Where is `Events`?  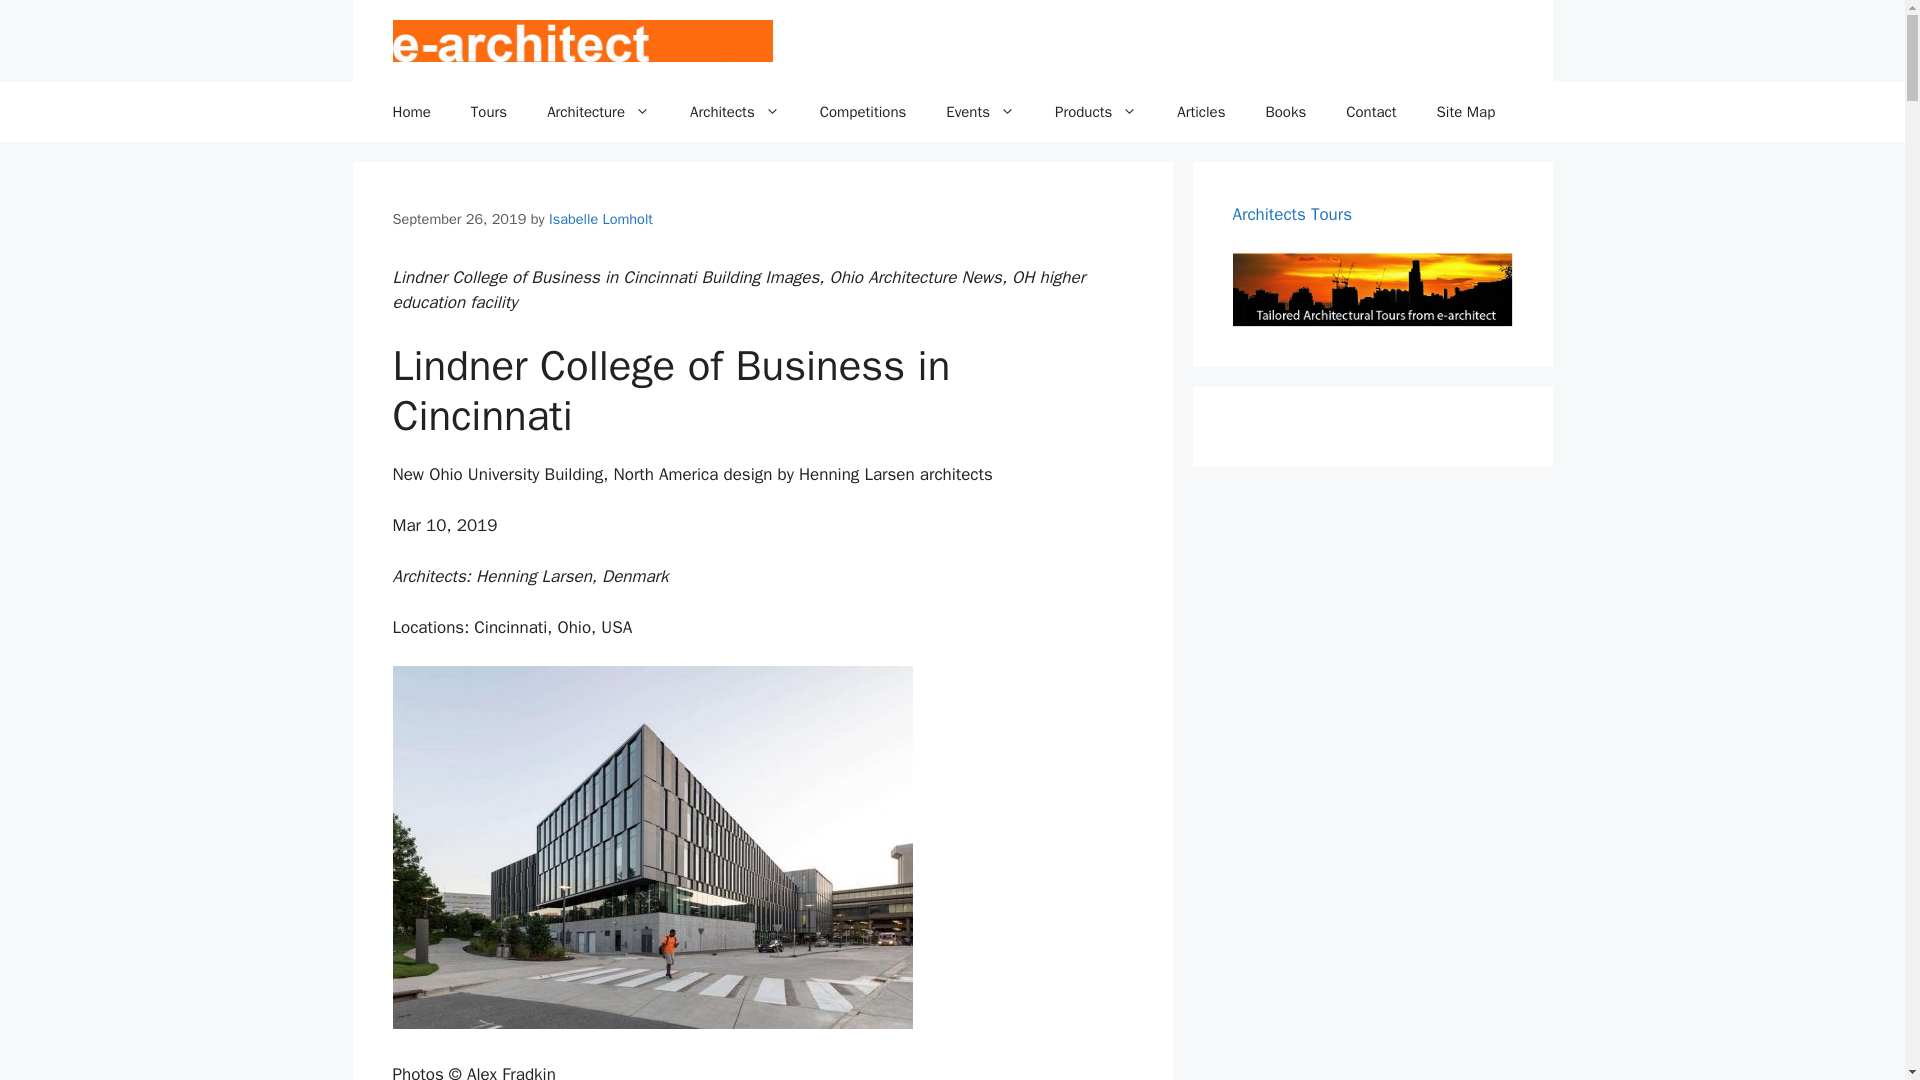
Events is located at coordinates (980, 112).